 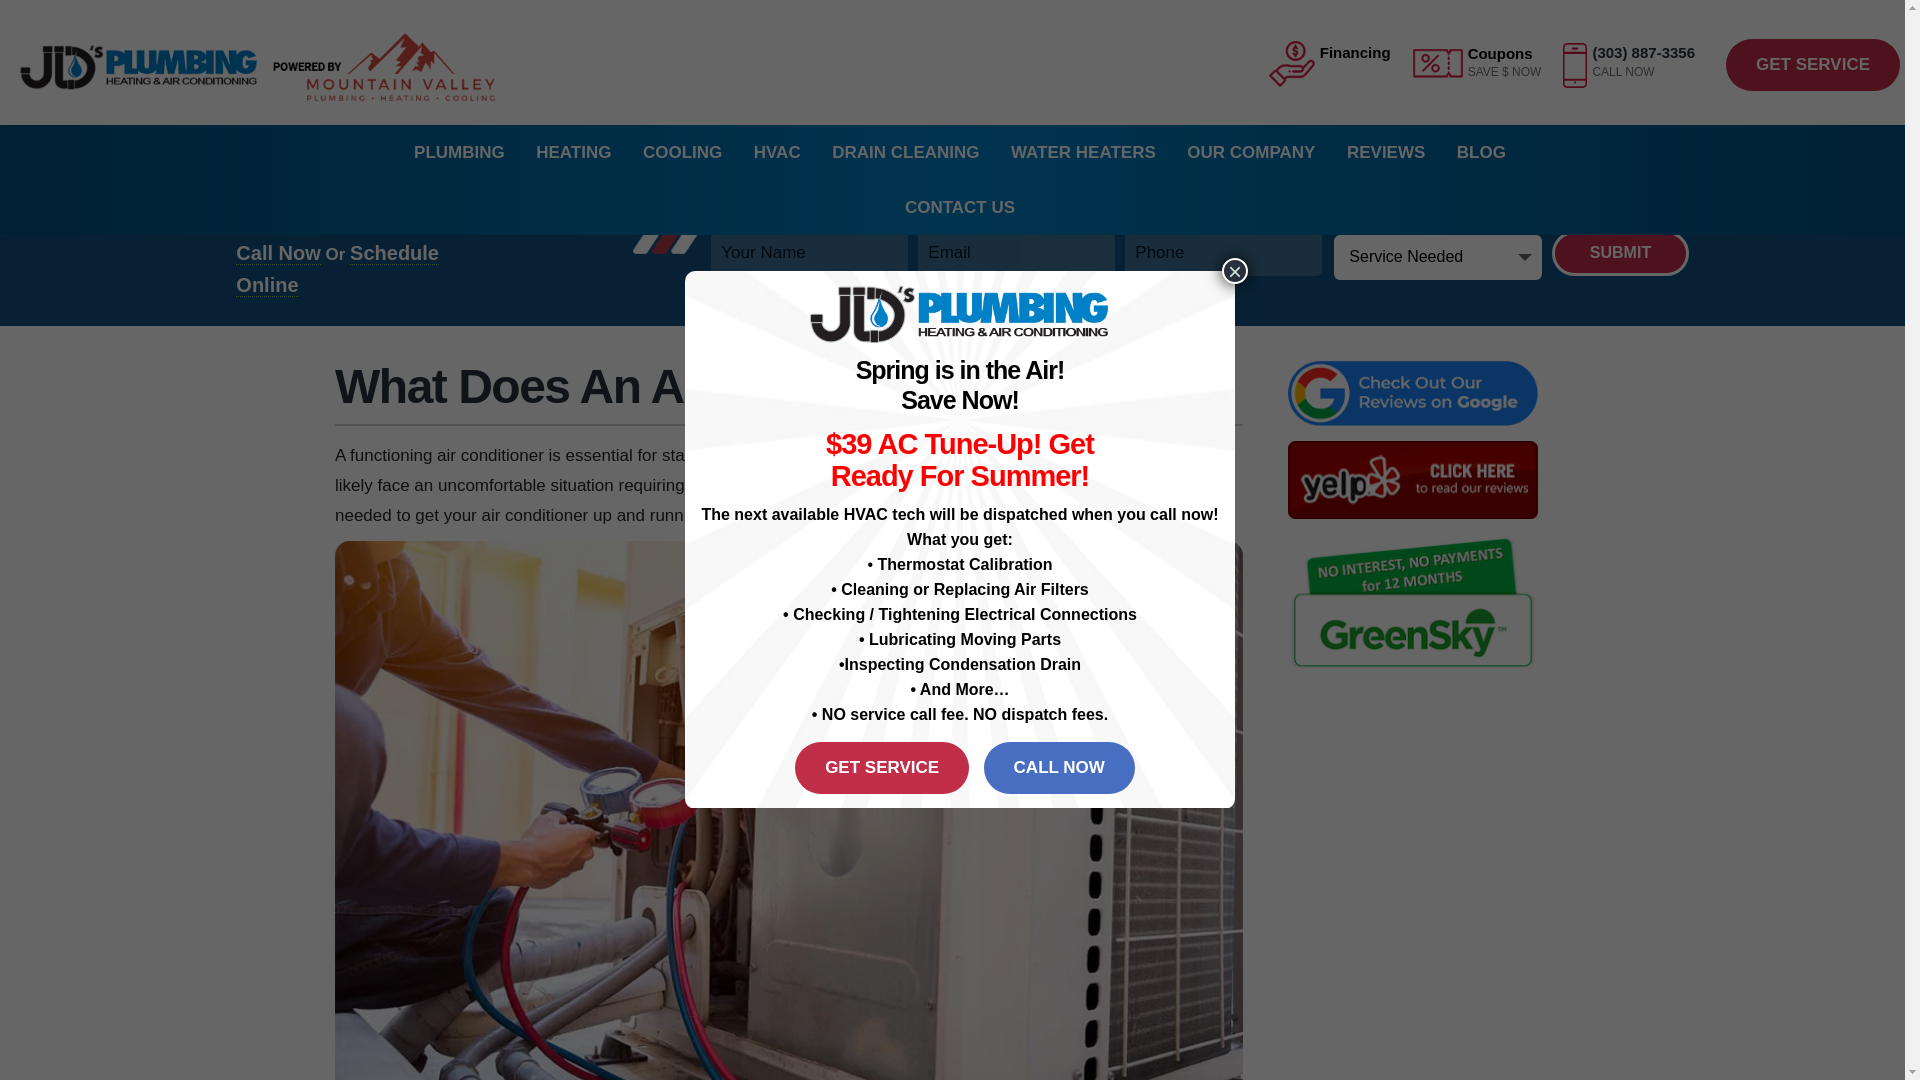 I want to click on Submit, so click(x=1619, y=252).